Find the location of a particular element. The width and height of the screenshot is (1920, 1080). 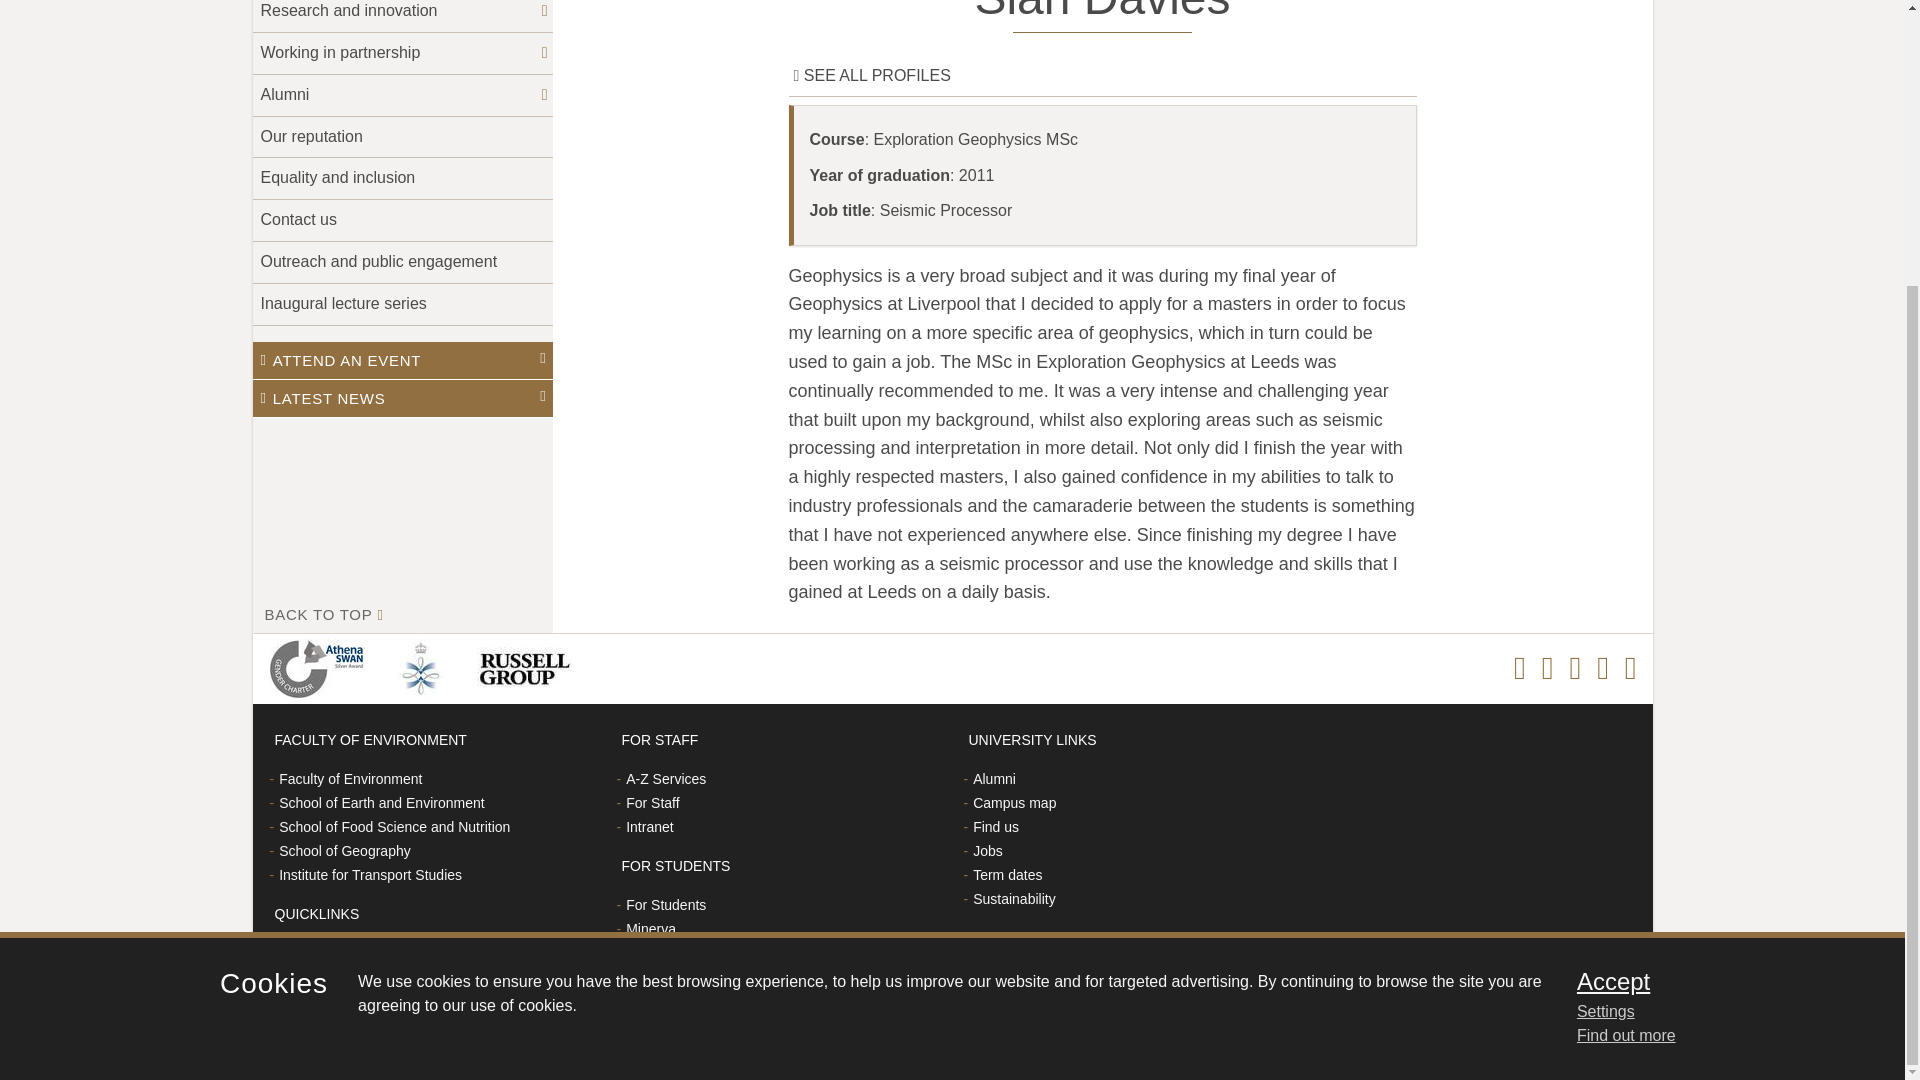

Settings is located at coordinates (1714, 637).